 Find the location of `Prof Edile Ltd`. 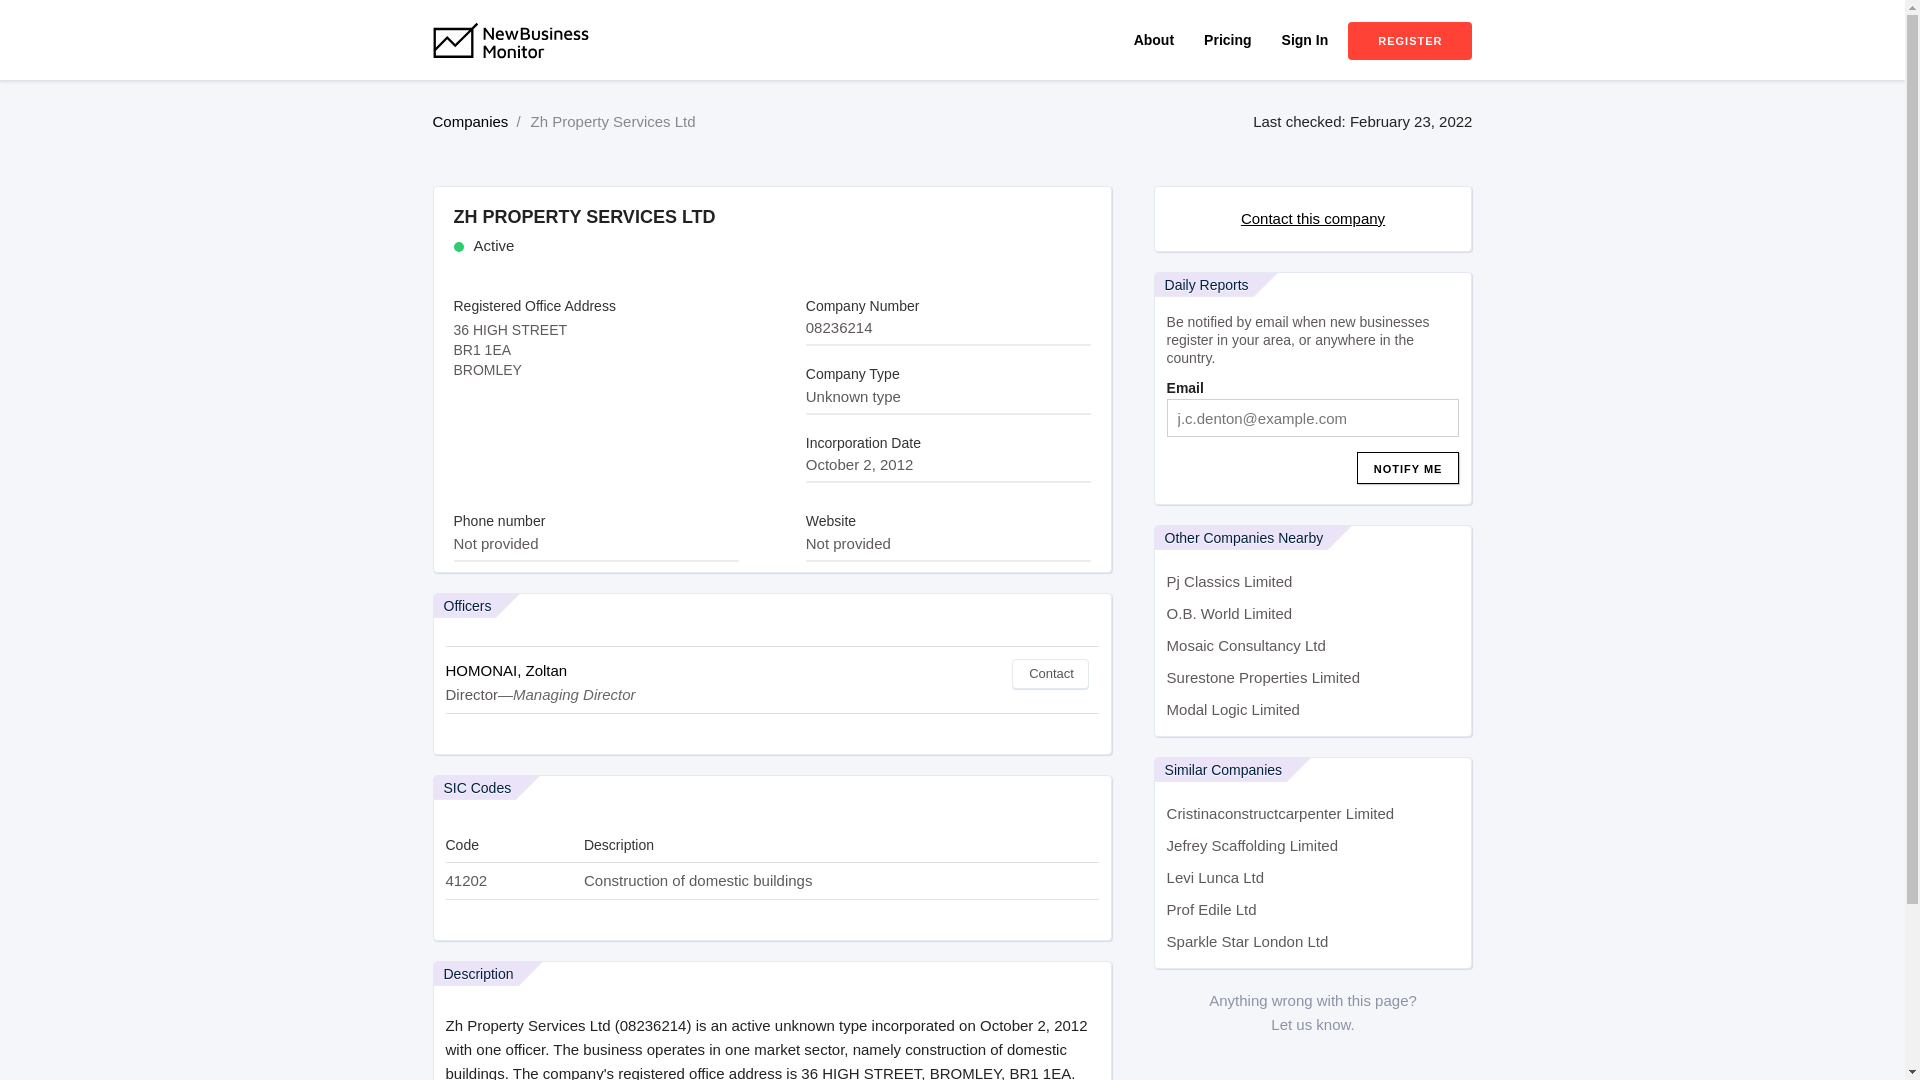

Prof Edile Ltd is located at coordinates (1314, 910).